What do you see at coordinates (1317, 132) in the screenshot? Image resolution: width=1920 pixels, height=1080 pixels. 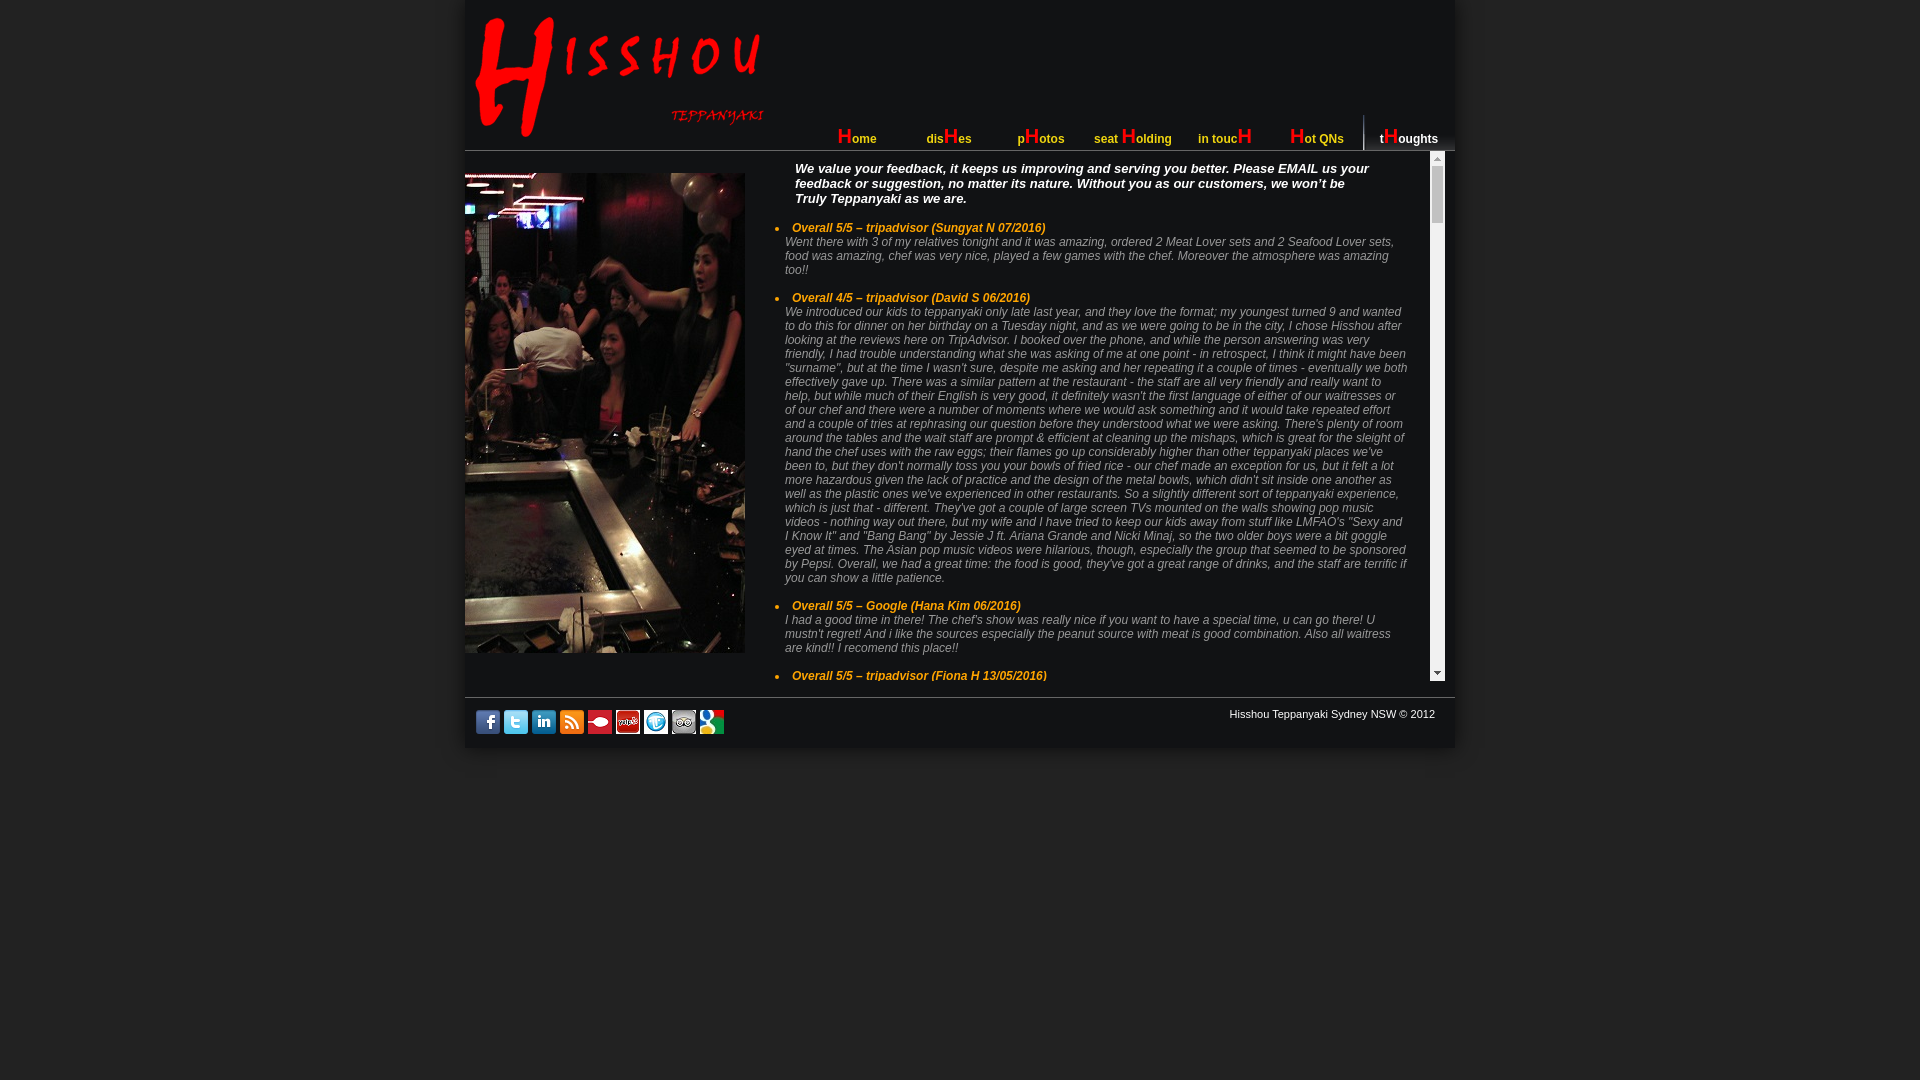 I see `Hot QNs` at bounding box center [1317, 132].